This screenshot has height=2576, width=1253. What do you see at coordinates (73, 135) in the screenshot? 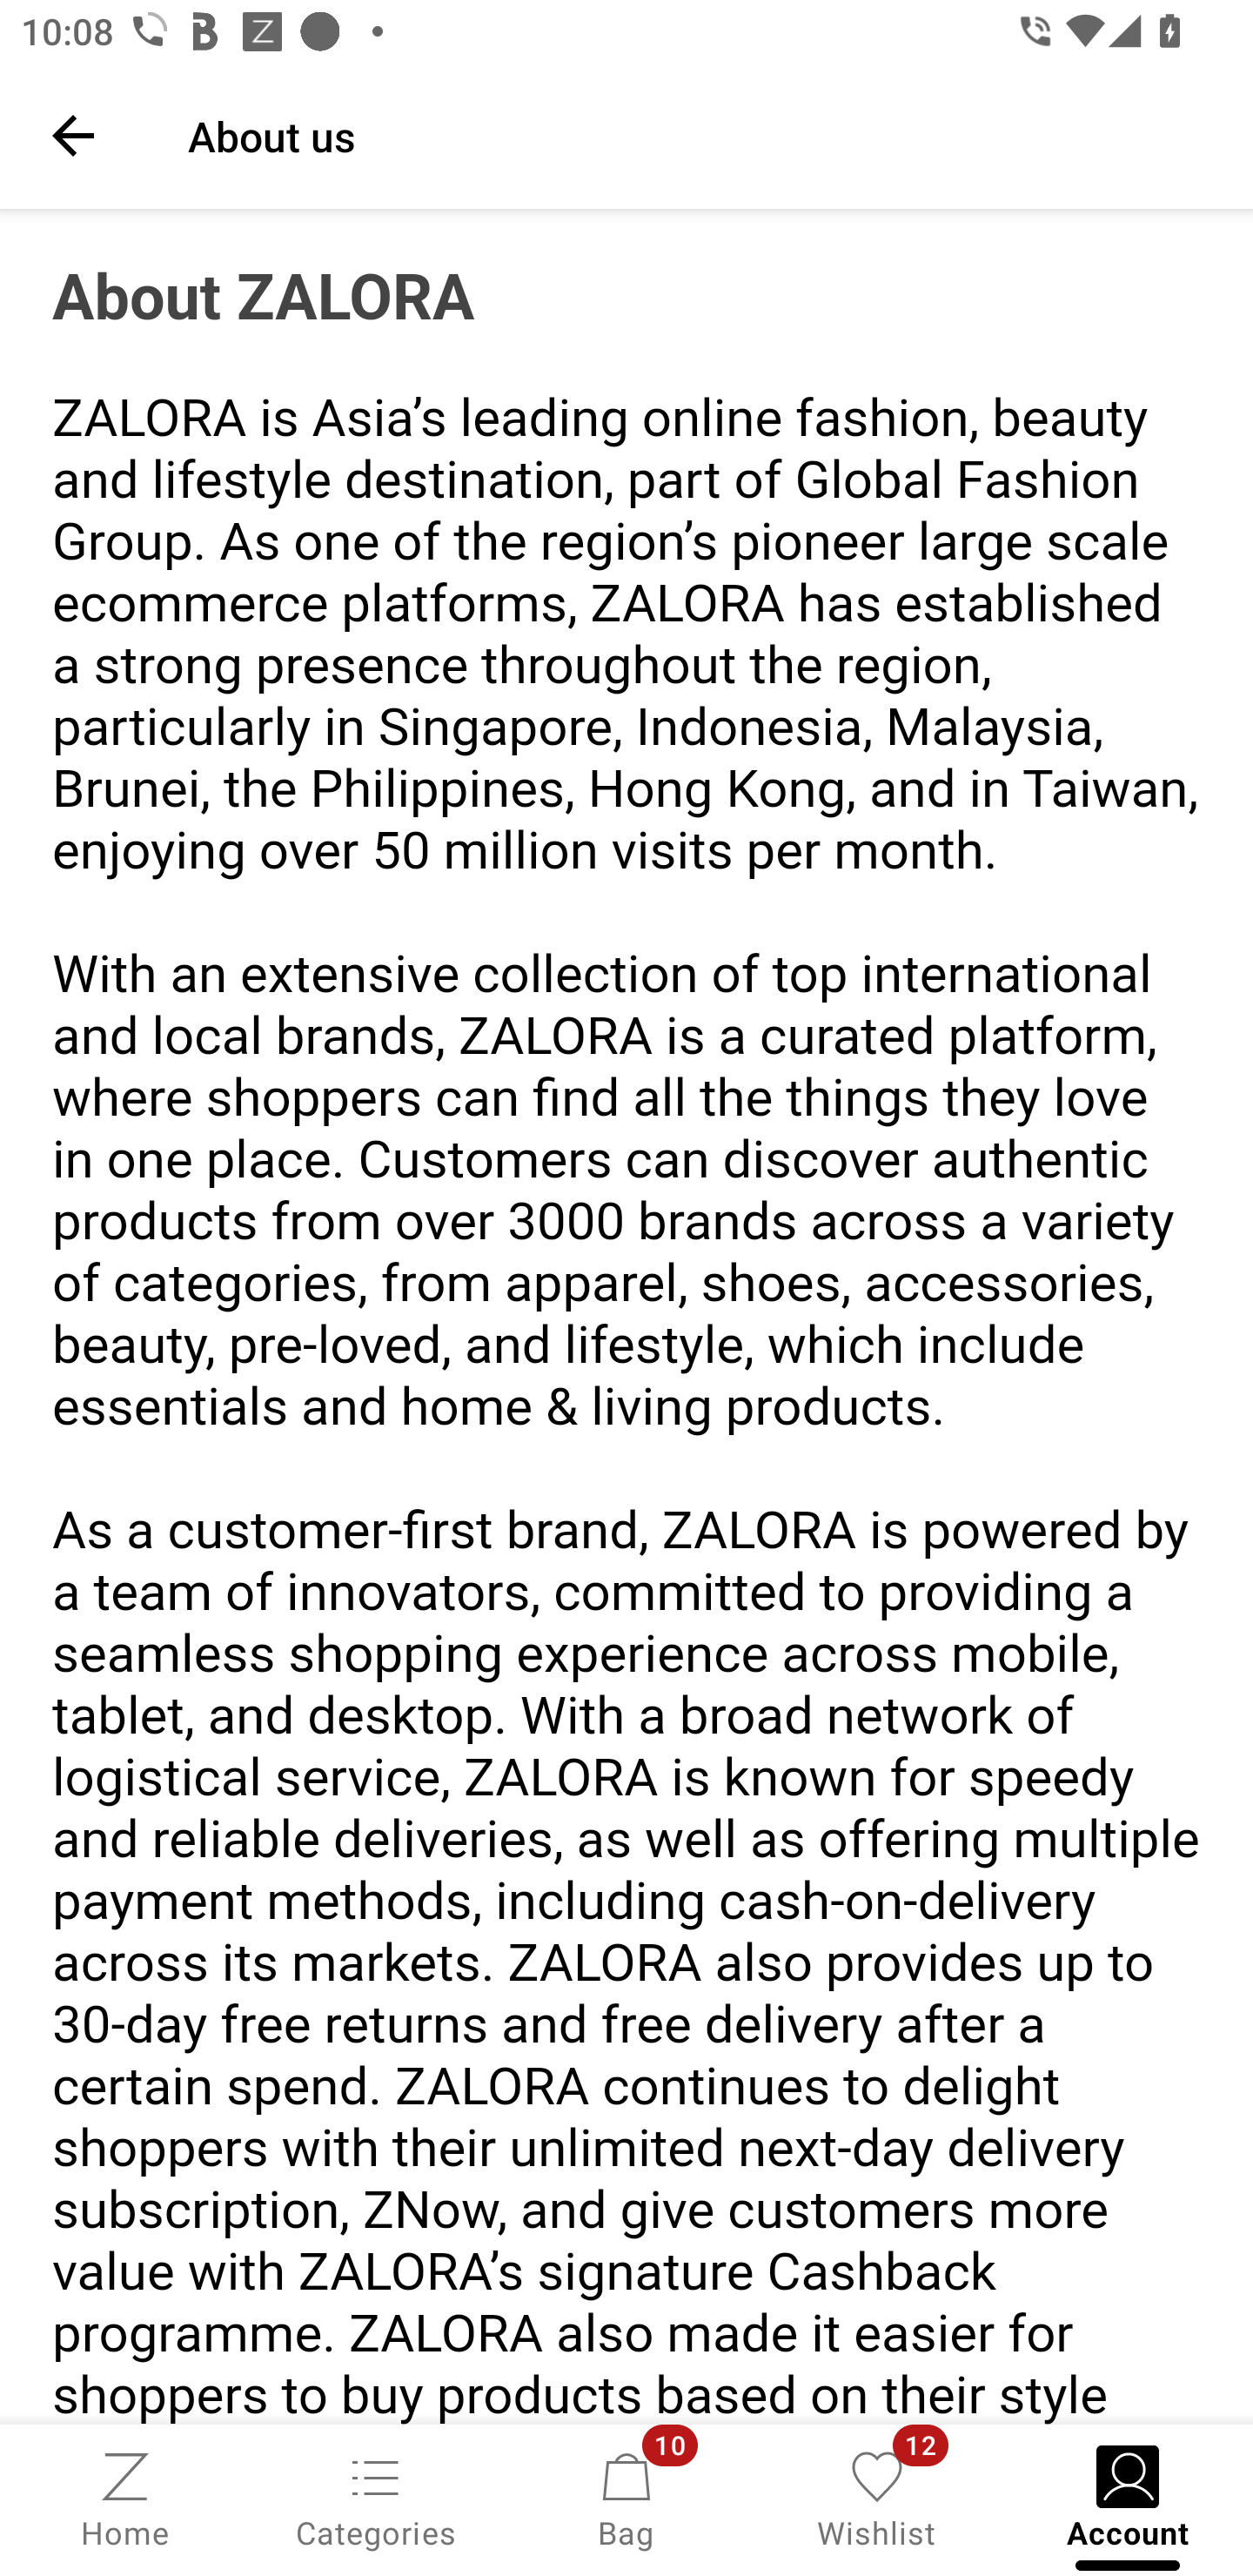
I see `Navigate up` at bounding box center [73, 135].